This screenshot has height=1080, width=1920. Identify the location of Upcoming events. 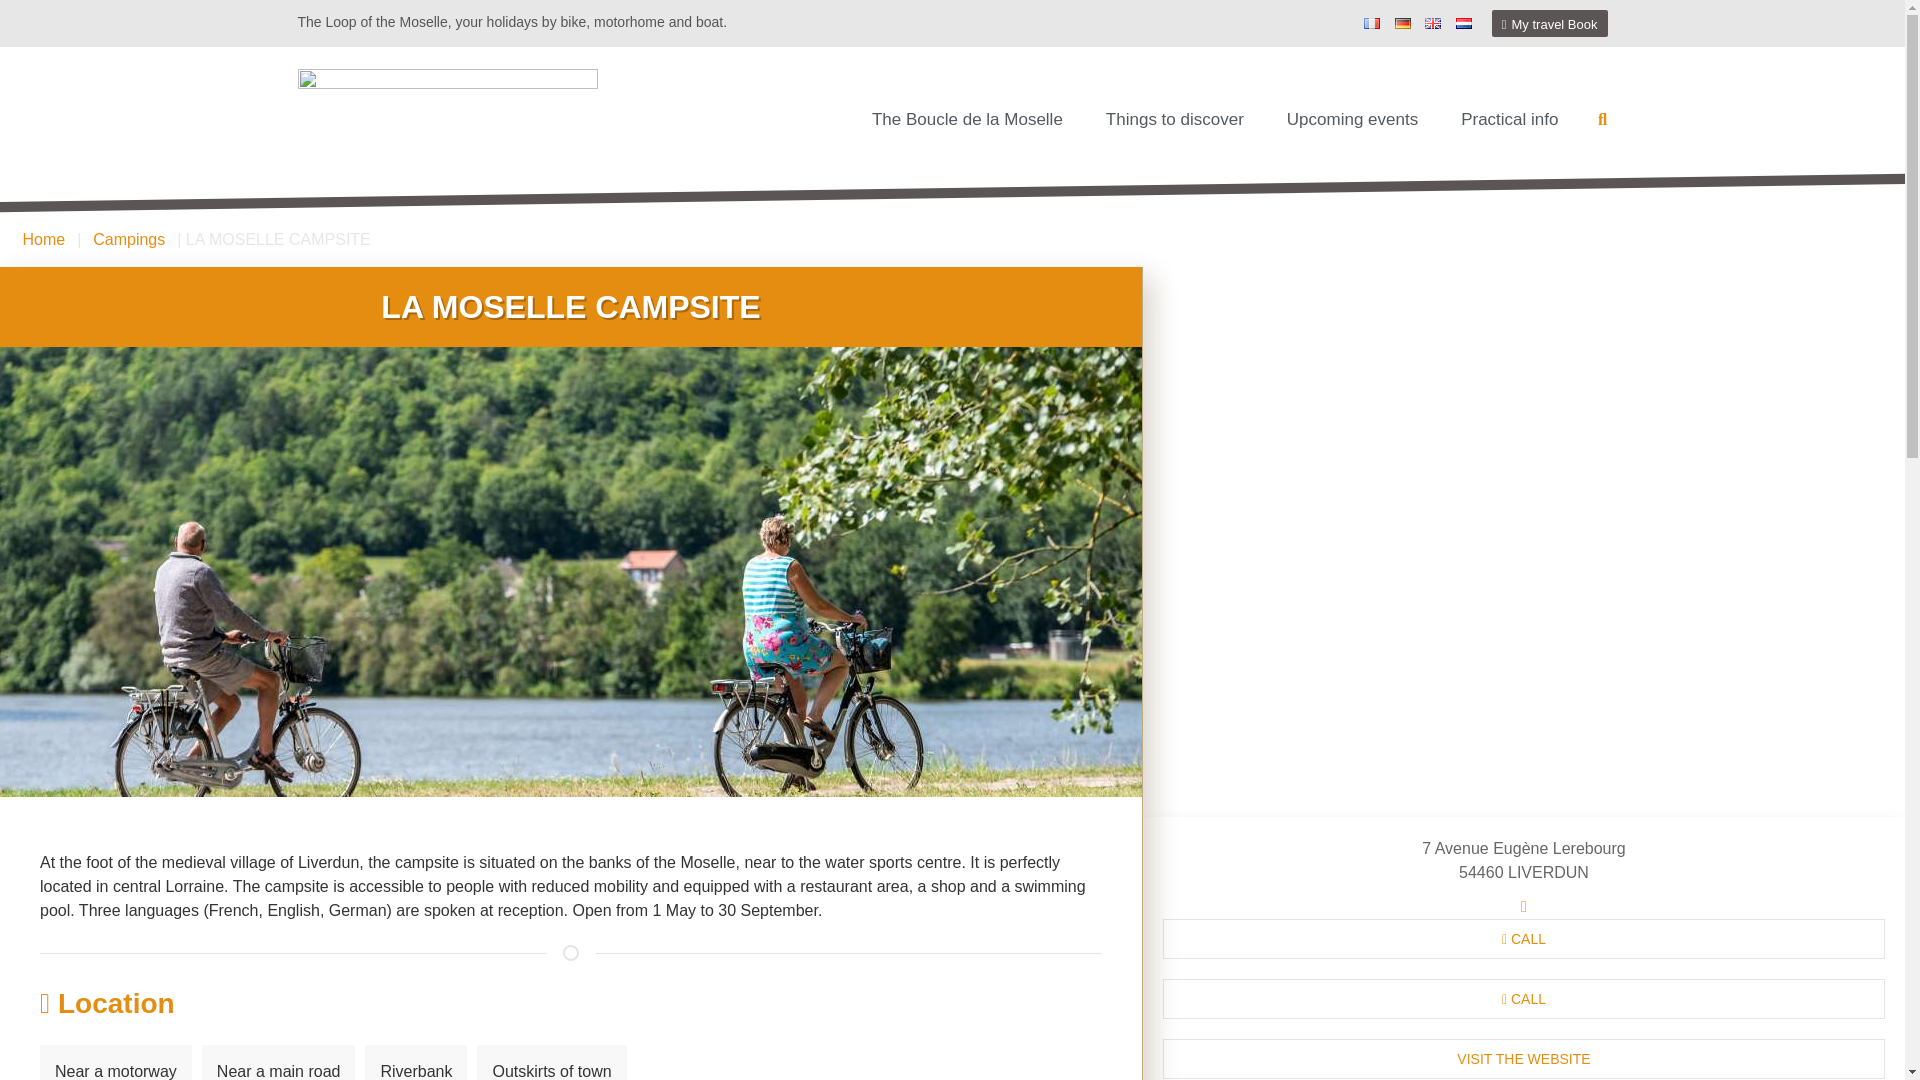
(1352, 120).